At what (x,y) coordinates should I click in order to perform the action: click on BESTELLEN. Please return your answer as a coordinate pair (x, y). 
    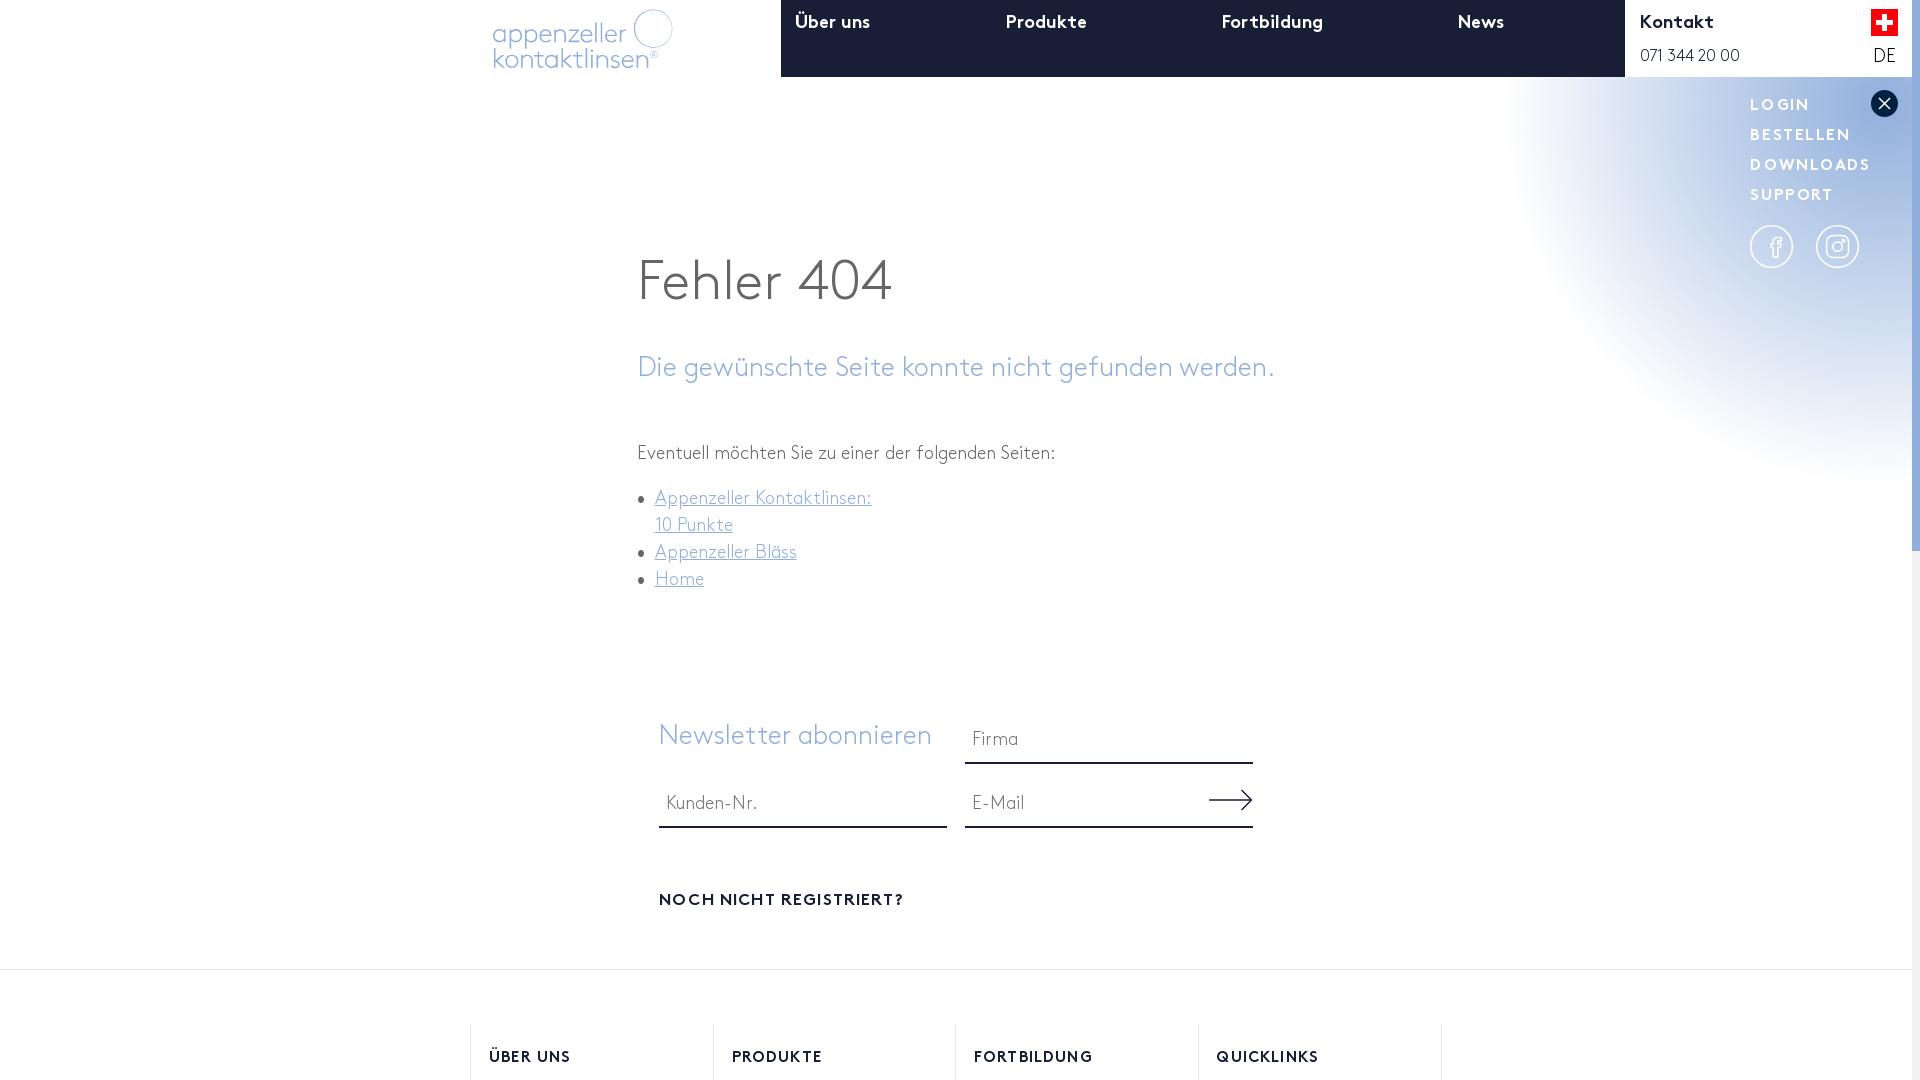
    Looking at the image, I should click on (1800, 134).